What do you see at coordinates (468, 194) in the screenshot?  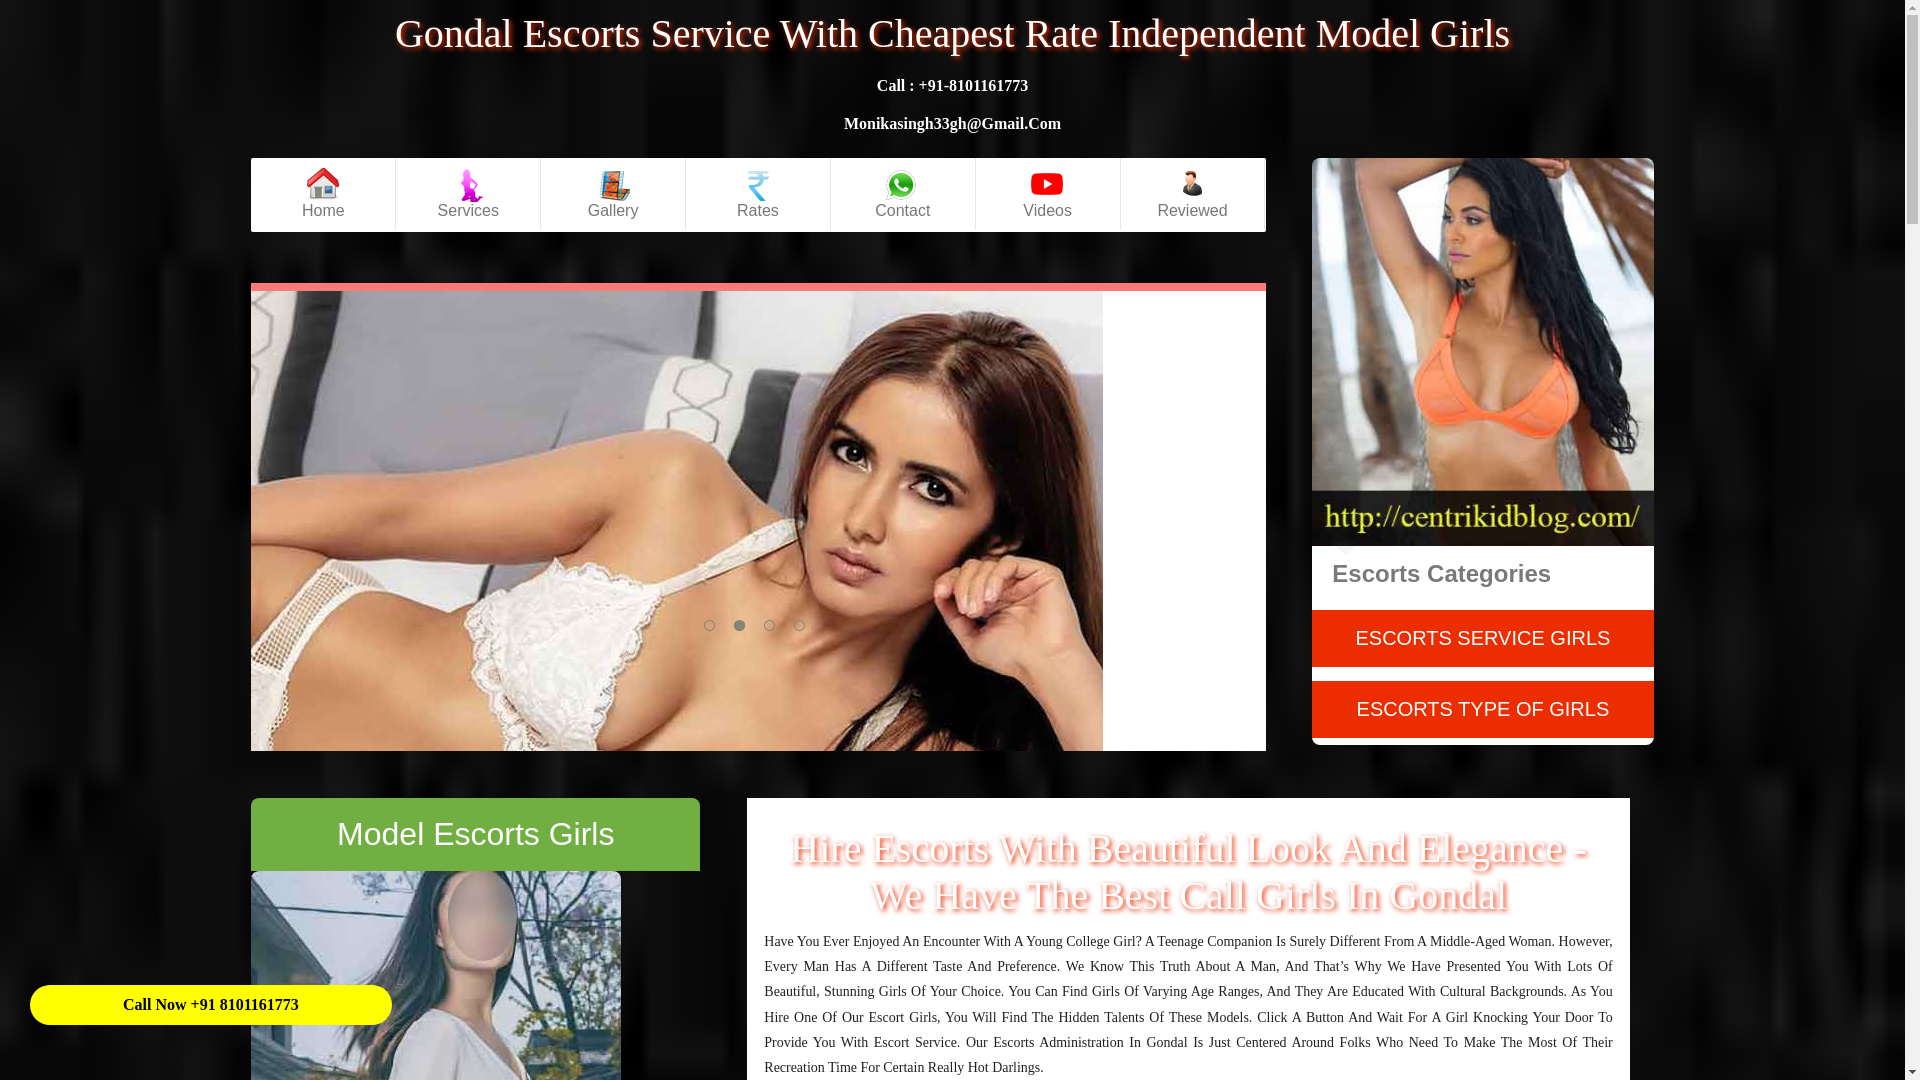 I see `Services` at bounding box center [468, 194].